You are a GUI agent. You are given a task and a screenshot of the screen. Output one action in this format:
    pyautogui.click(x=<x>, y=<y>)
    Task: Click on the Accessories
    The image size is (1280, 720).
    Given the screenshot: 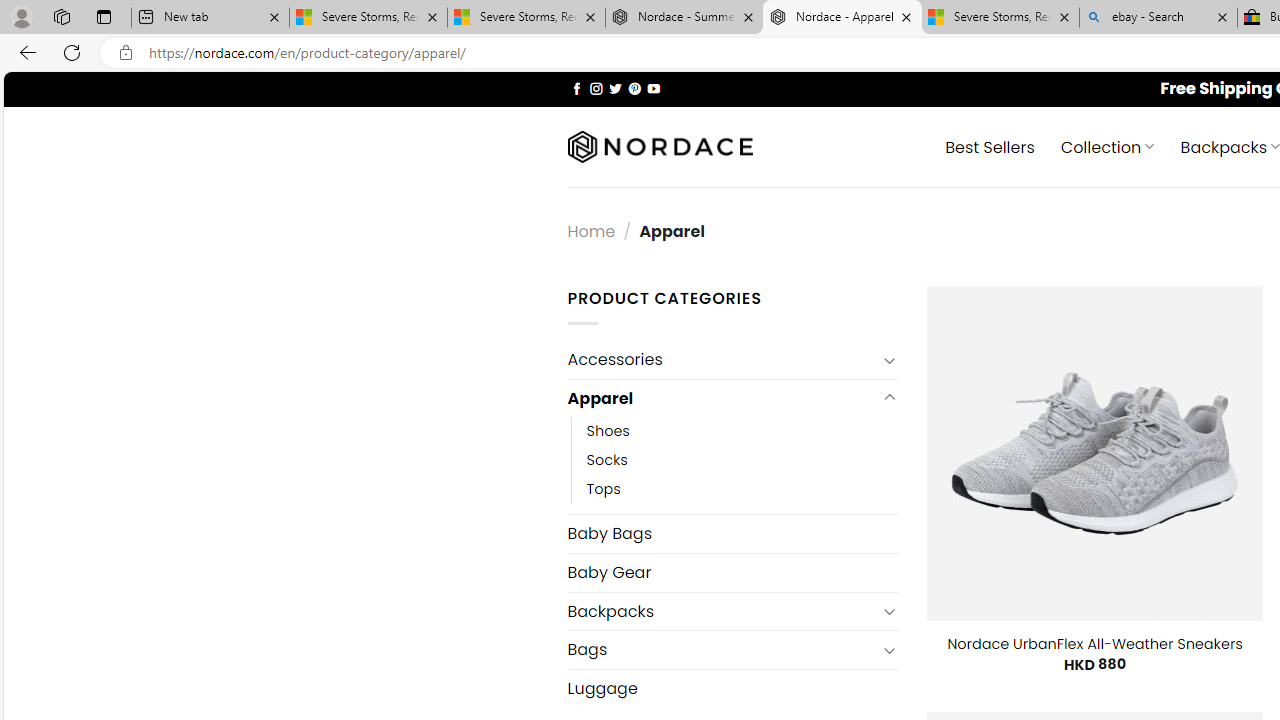 What is the action you would take?
    pyautogui.click(x=722, y=360)
    